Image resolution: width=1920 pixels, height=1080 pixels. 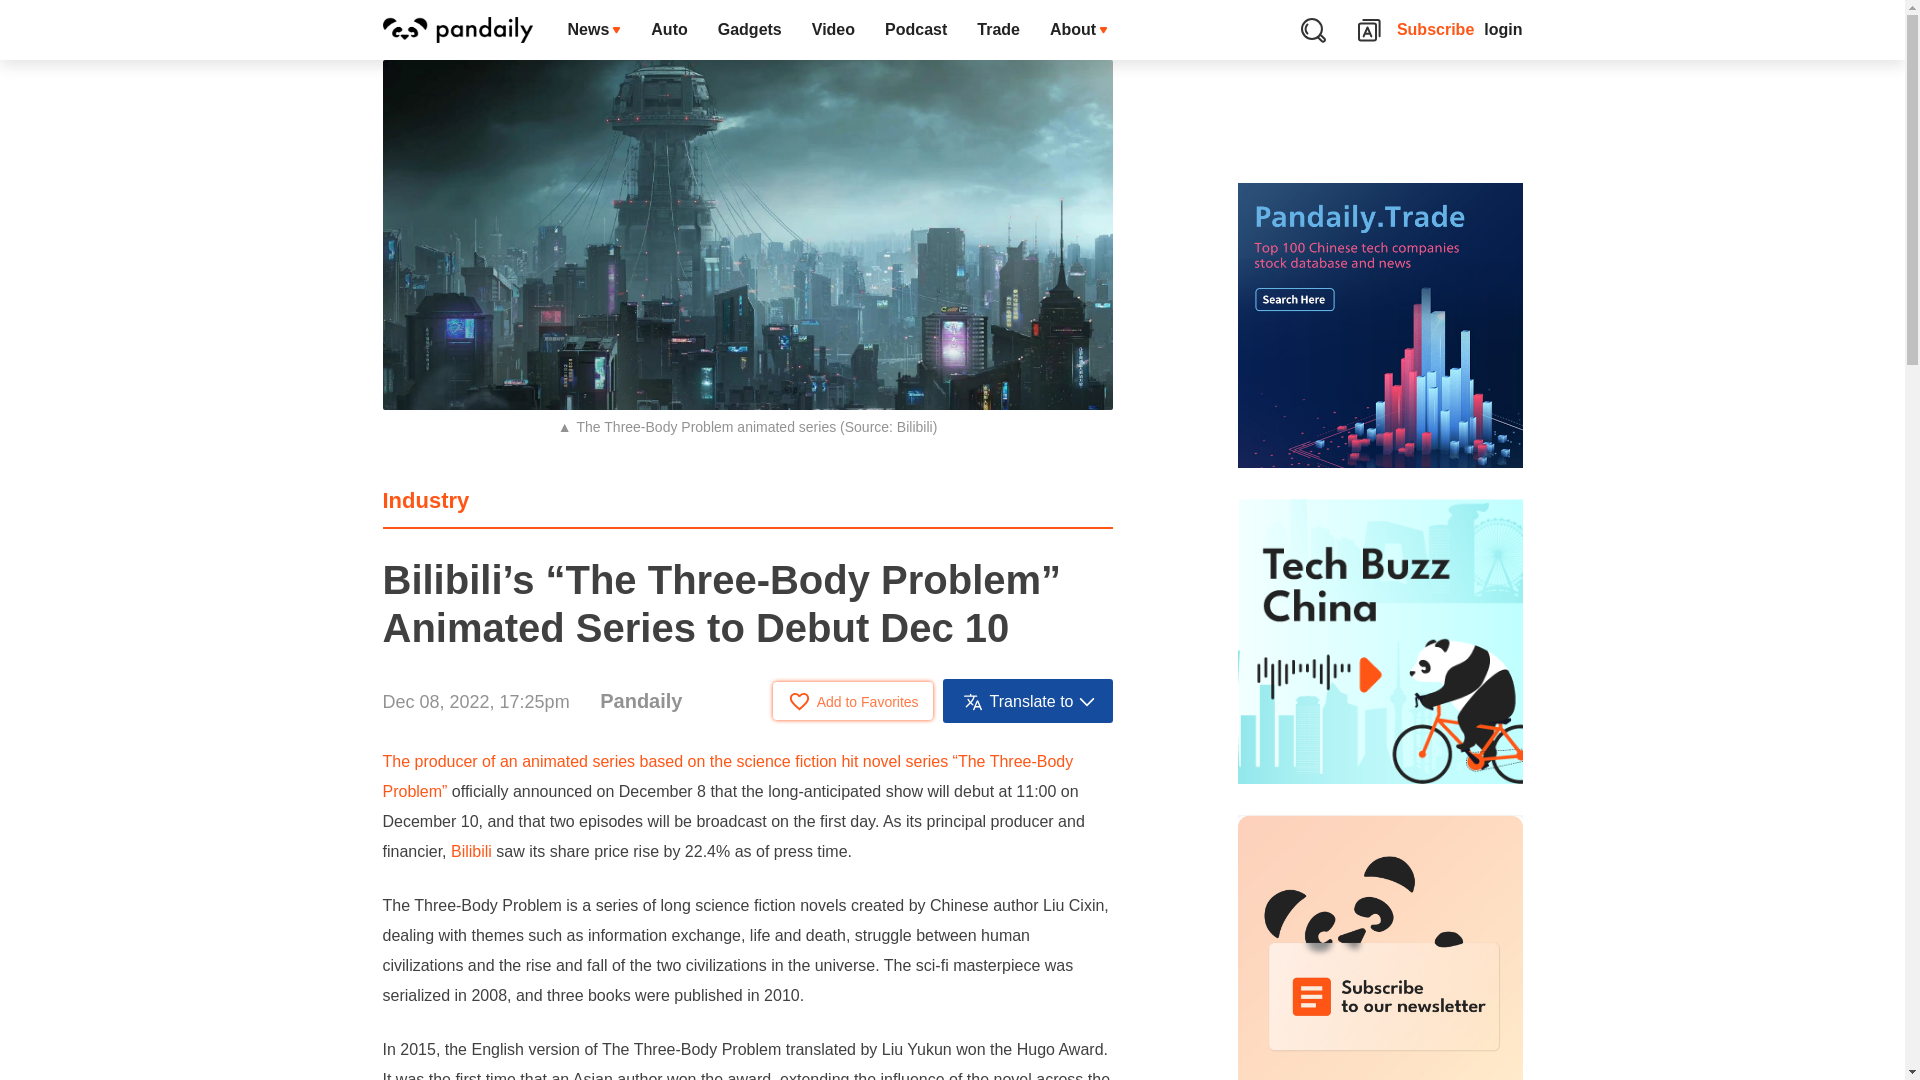 I want to click on Podcast, so click(x=915, y=30).